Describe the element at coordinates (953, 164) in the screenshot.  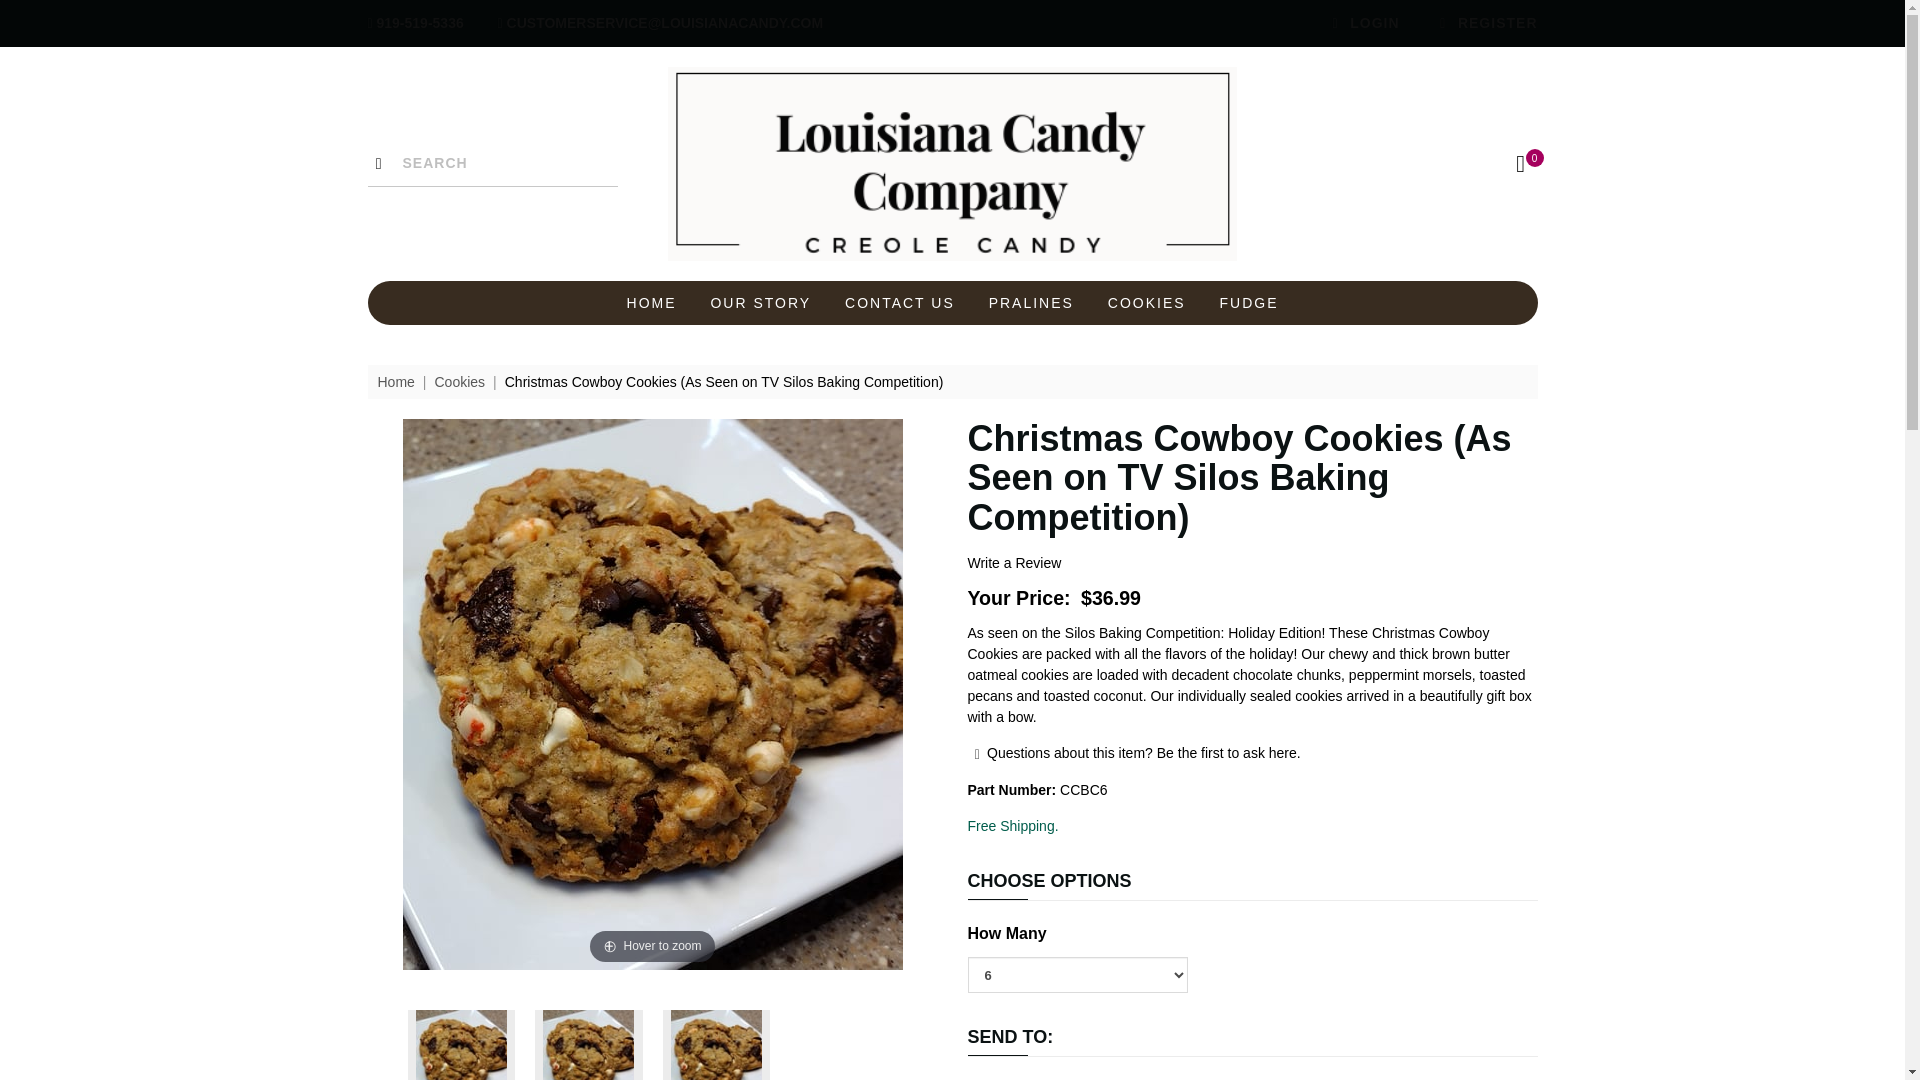
I see `Louisiana Candy Company` at that location.